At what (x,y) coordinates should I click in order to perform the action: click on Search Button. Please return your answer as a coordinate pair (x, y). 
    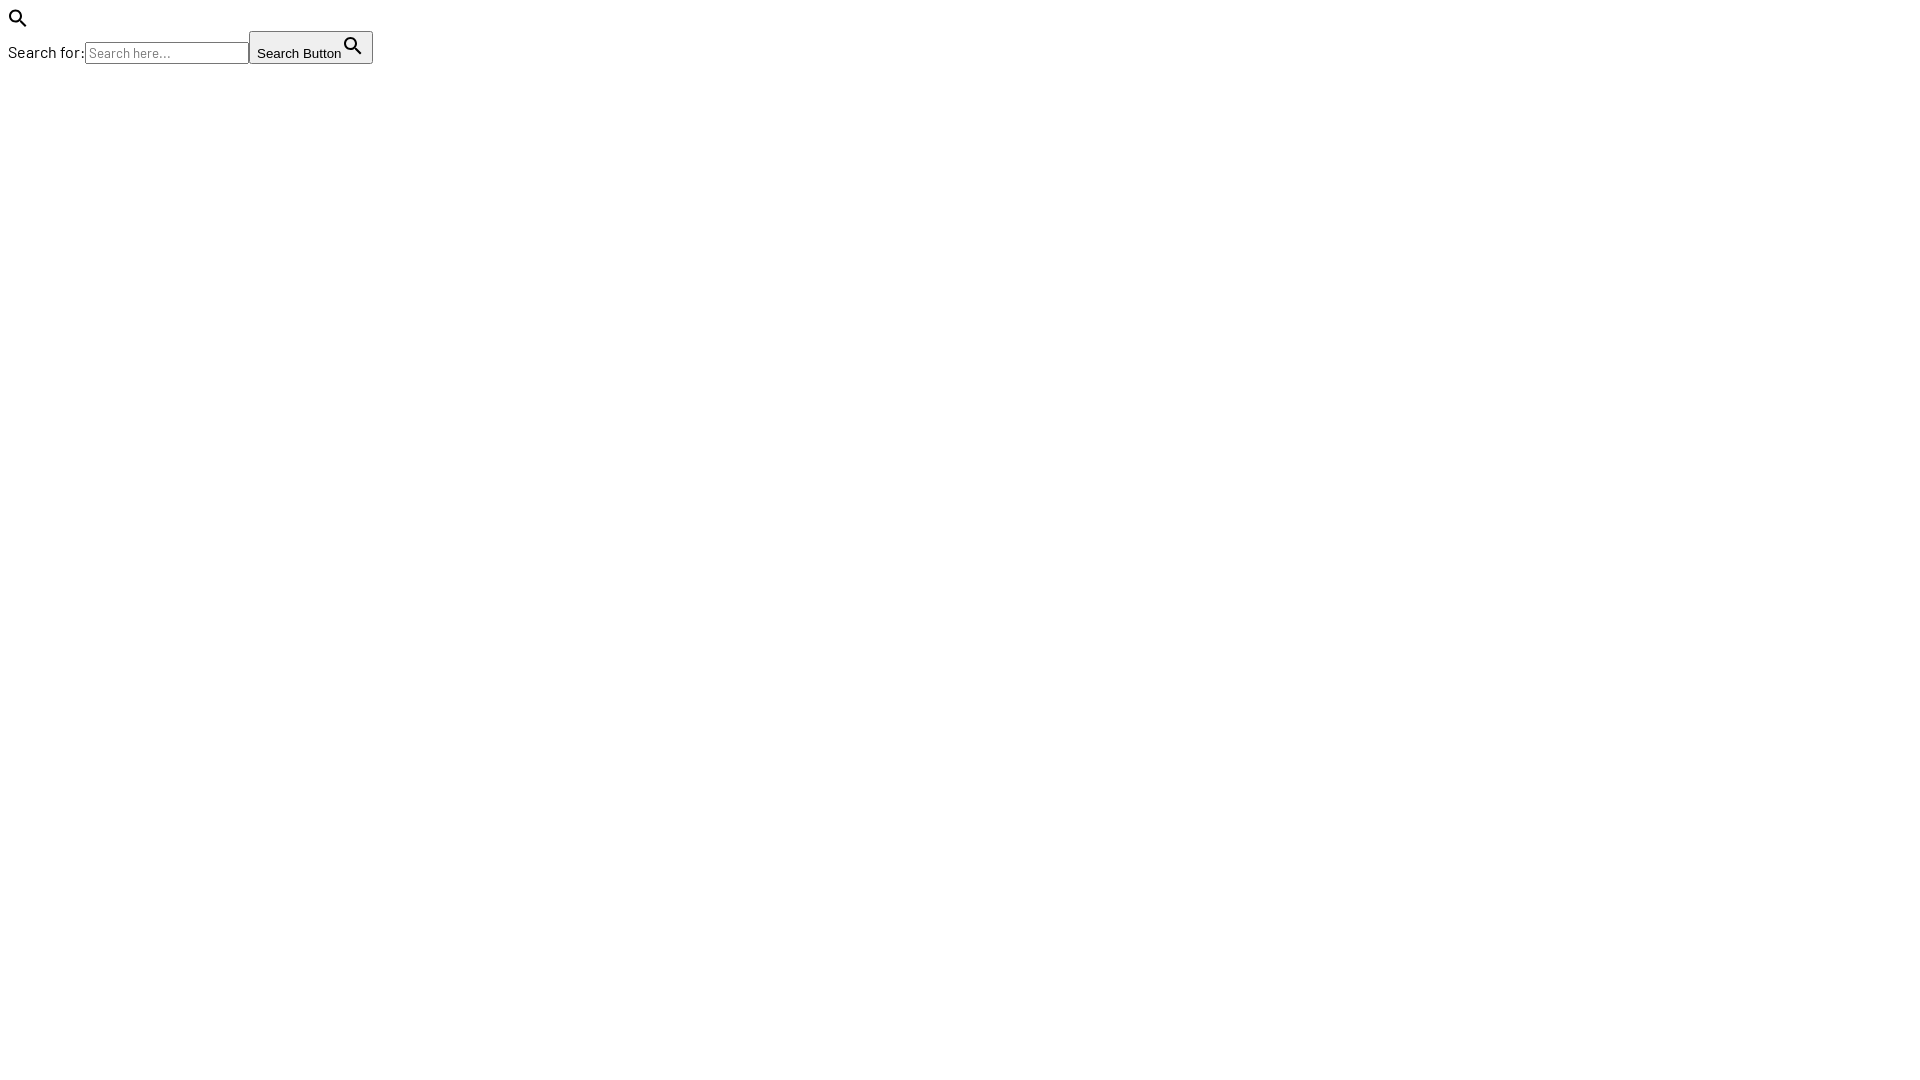
    Looking at the image, I should click on (311, 48).